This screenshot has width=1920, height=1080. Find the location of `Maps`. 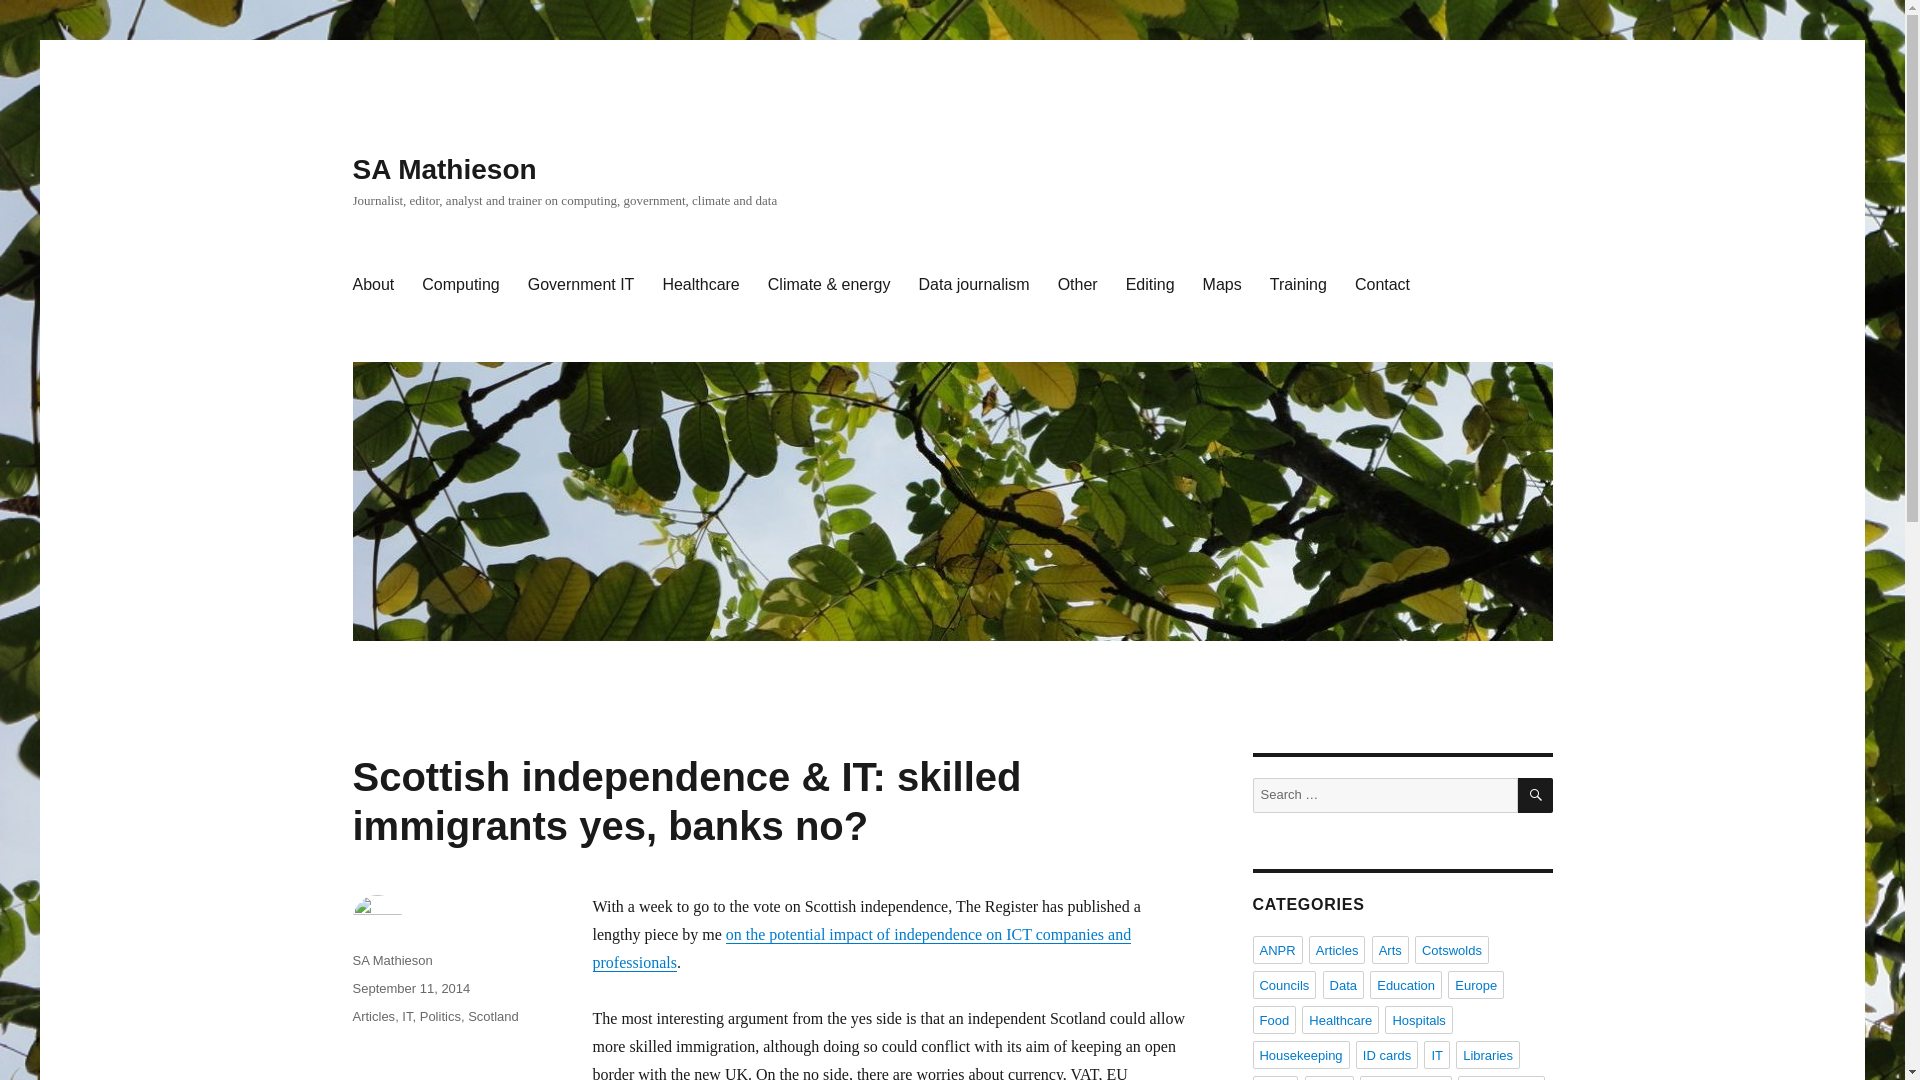

Maps is located at coordinates (1222, 284).